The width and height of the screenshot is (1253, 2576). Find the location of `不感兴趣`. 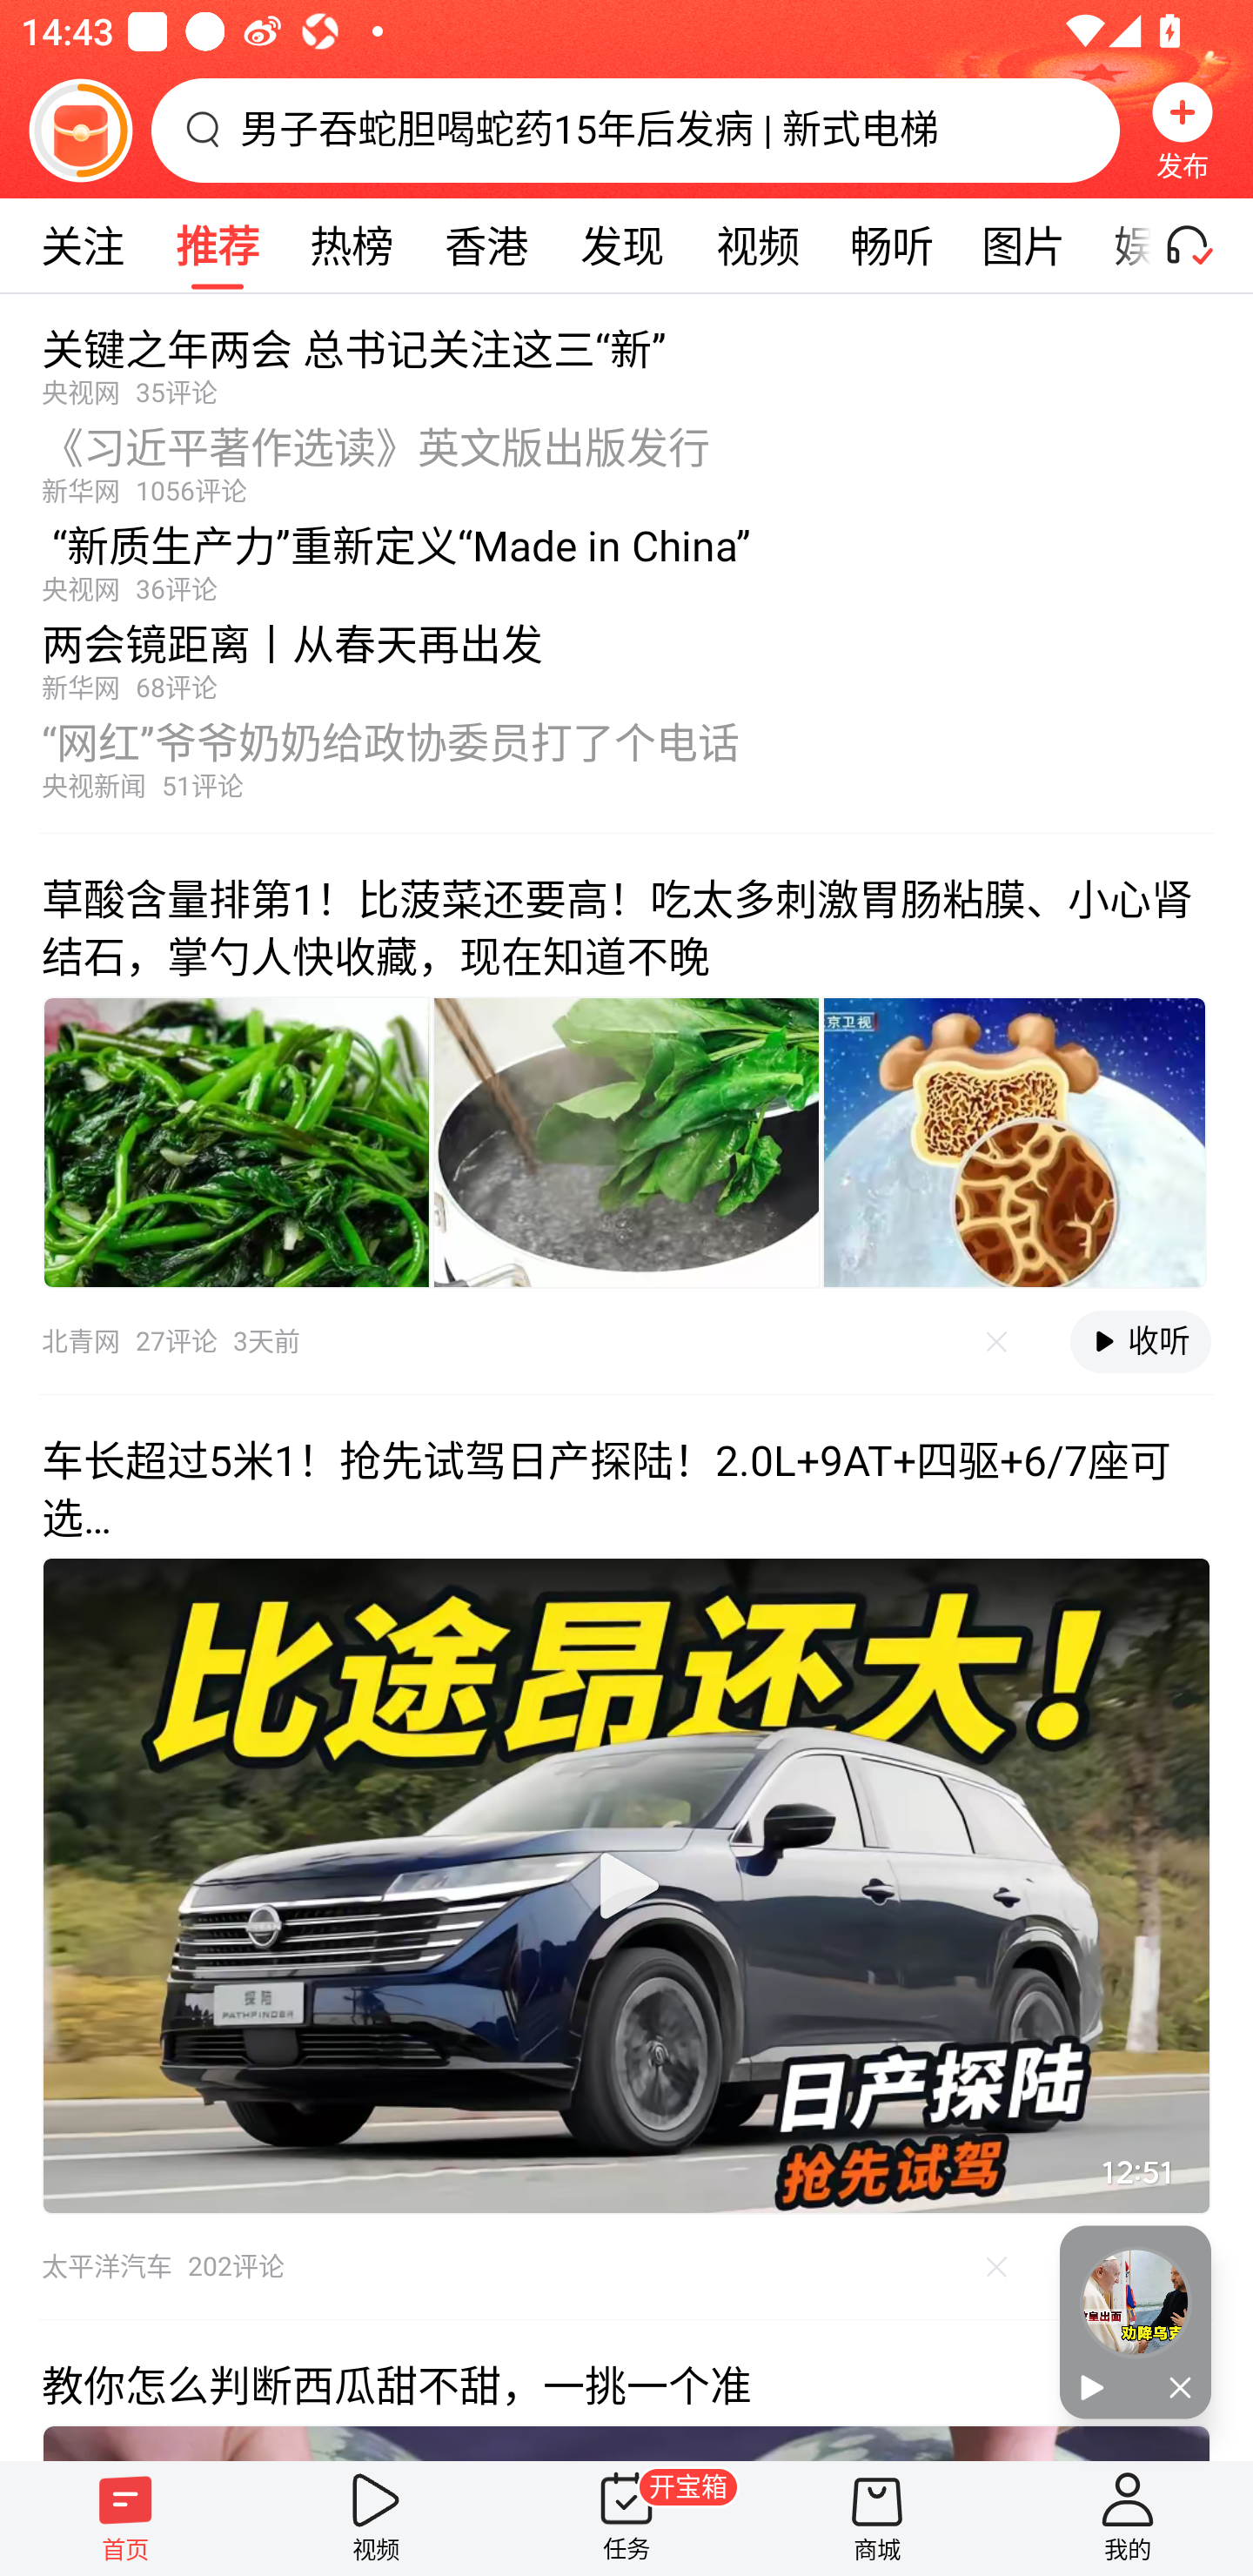

不感兴趣 is located at coordinates (997, 2266).